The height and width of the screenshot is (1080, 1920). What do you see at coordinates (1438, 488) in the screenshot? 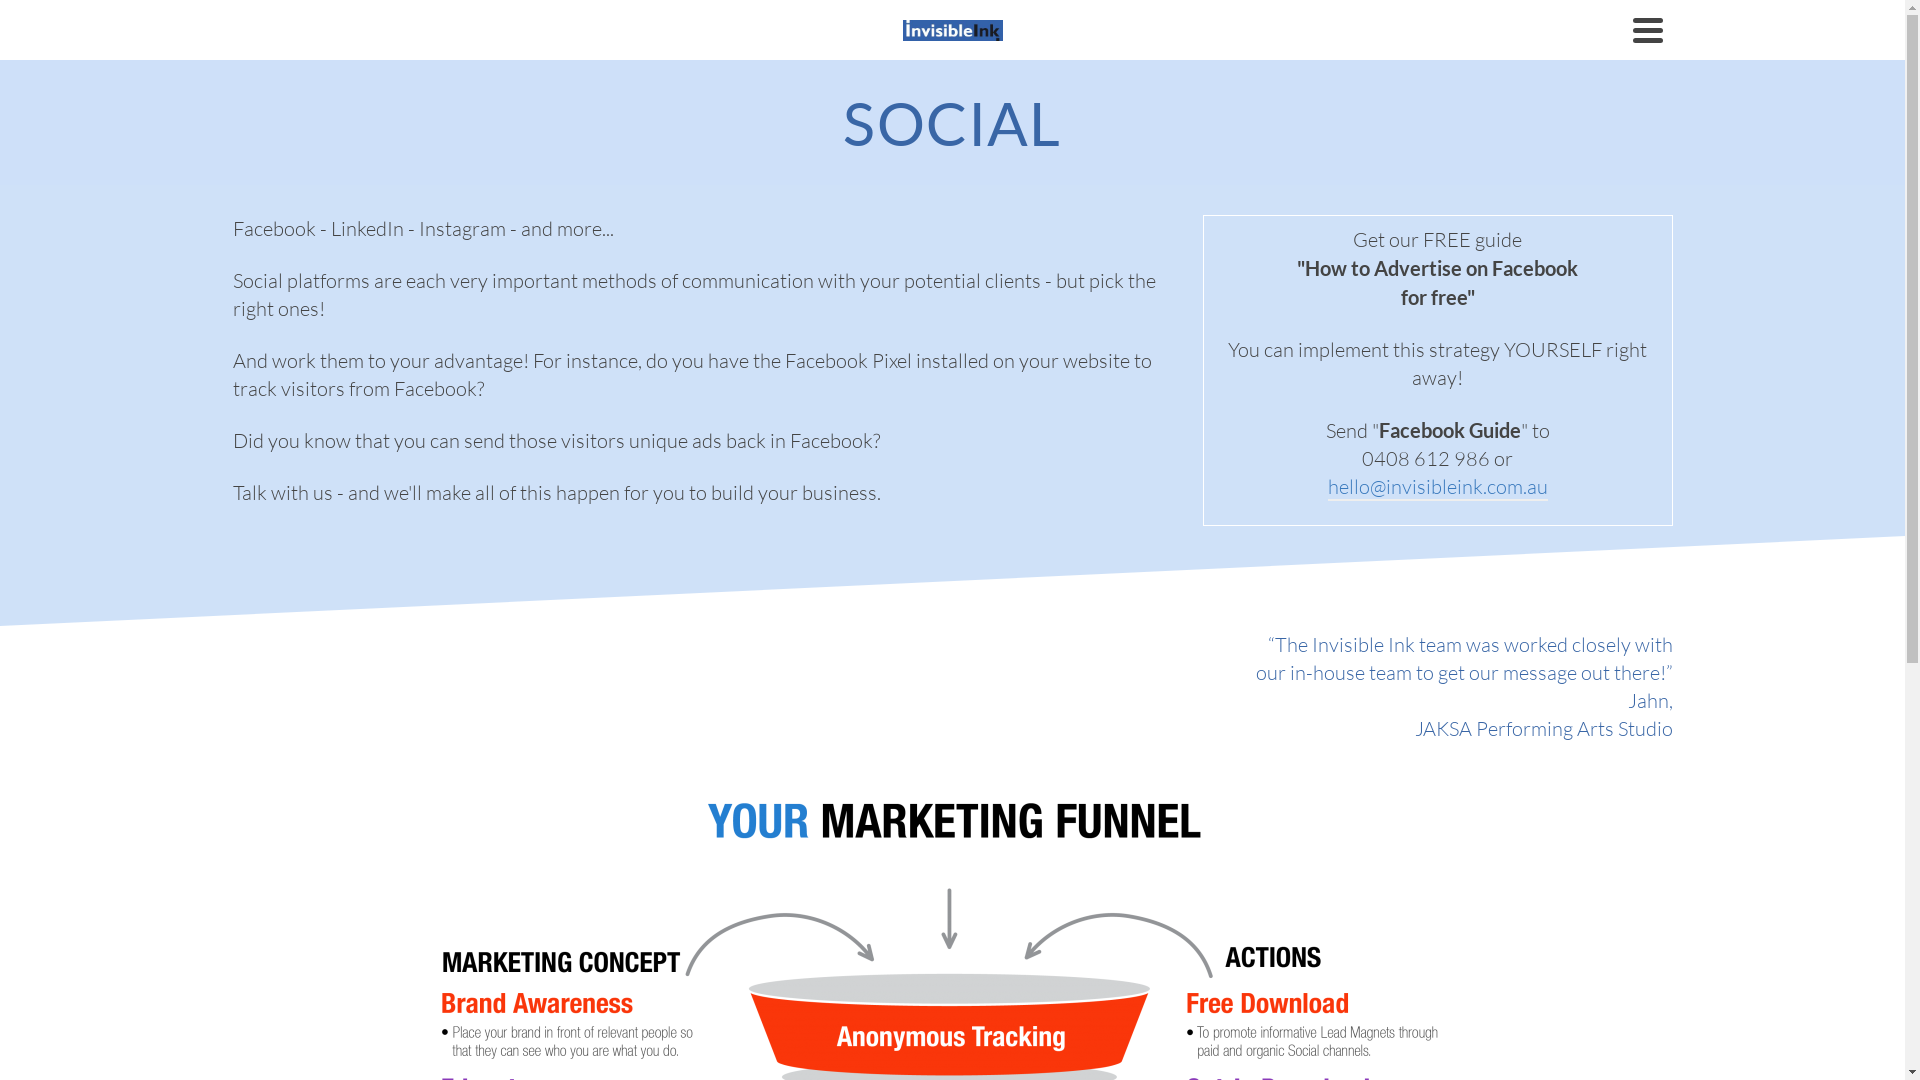
I see `hello@invisibleink.com.au` at bounding box center [1438, 488].